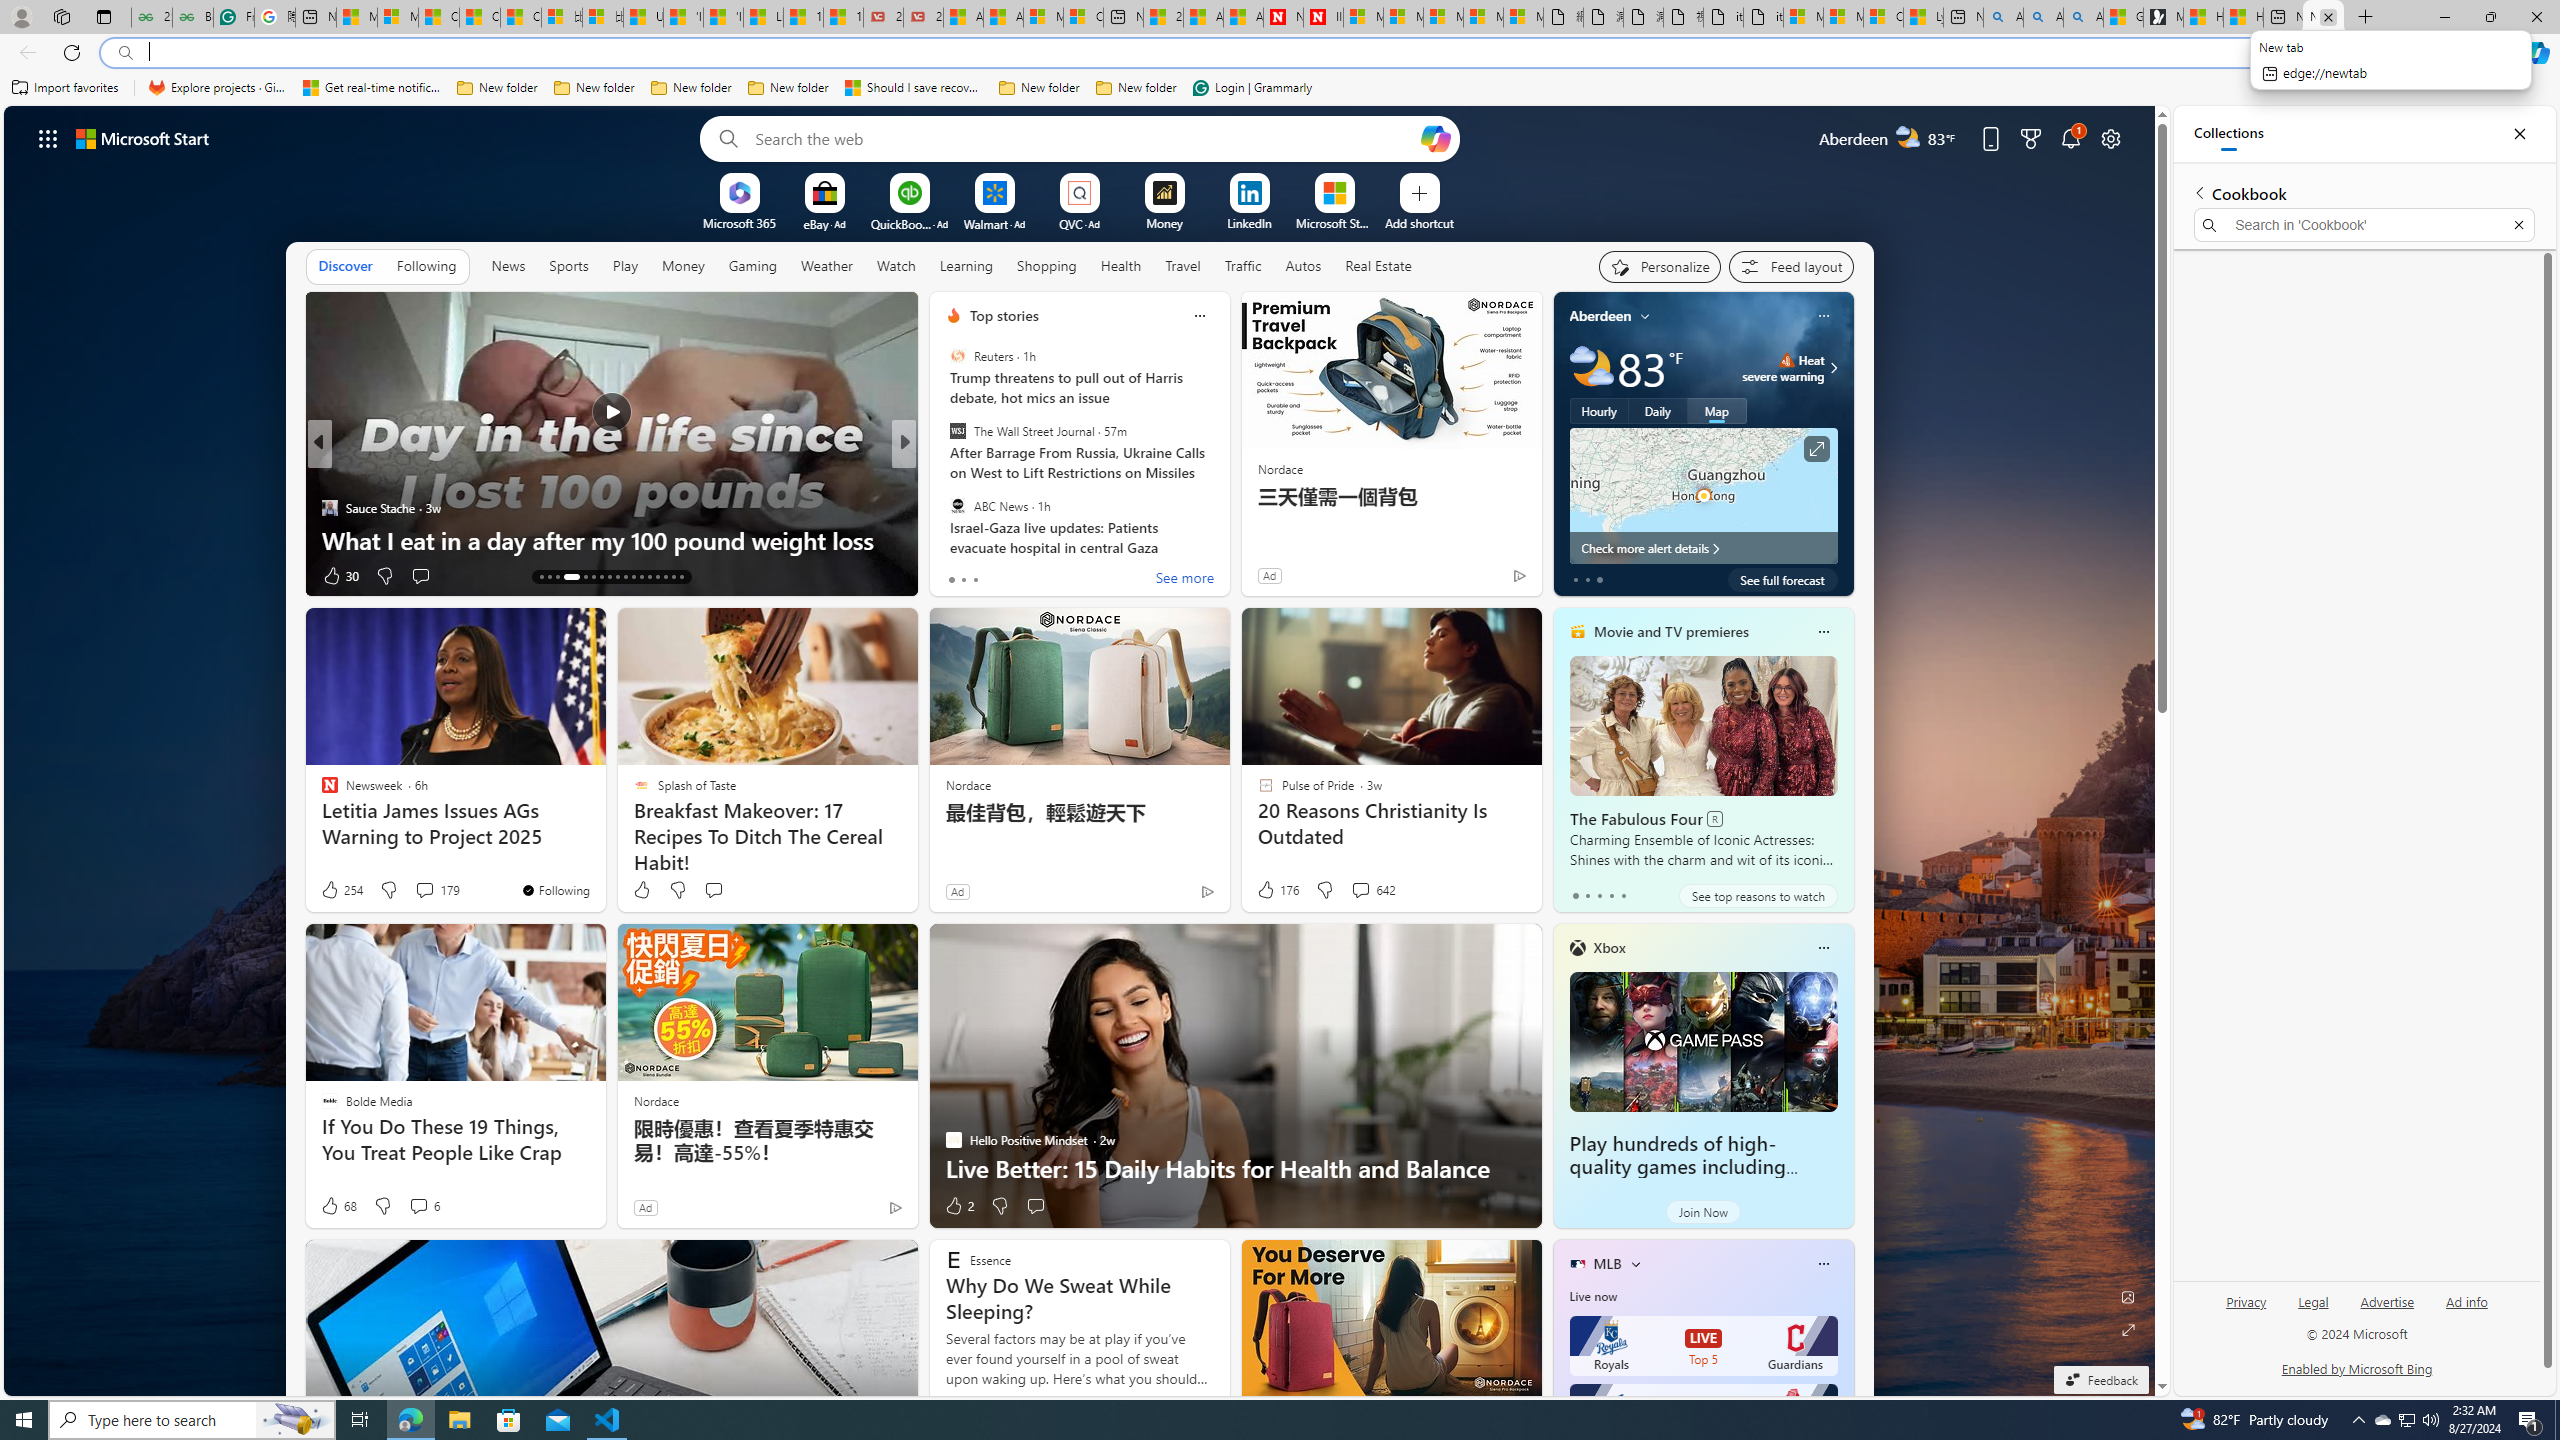  I want to click on Page settings, so click(2110, 138).